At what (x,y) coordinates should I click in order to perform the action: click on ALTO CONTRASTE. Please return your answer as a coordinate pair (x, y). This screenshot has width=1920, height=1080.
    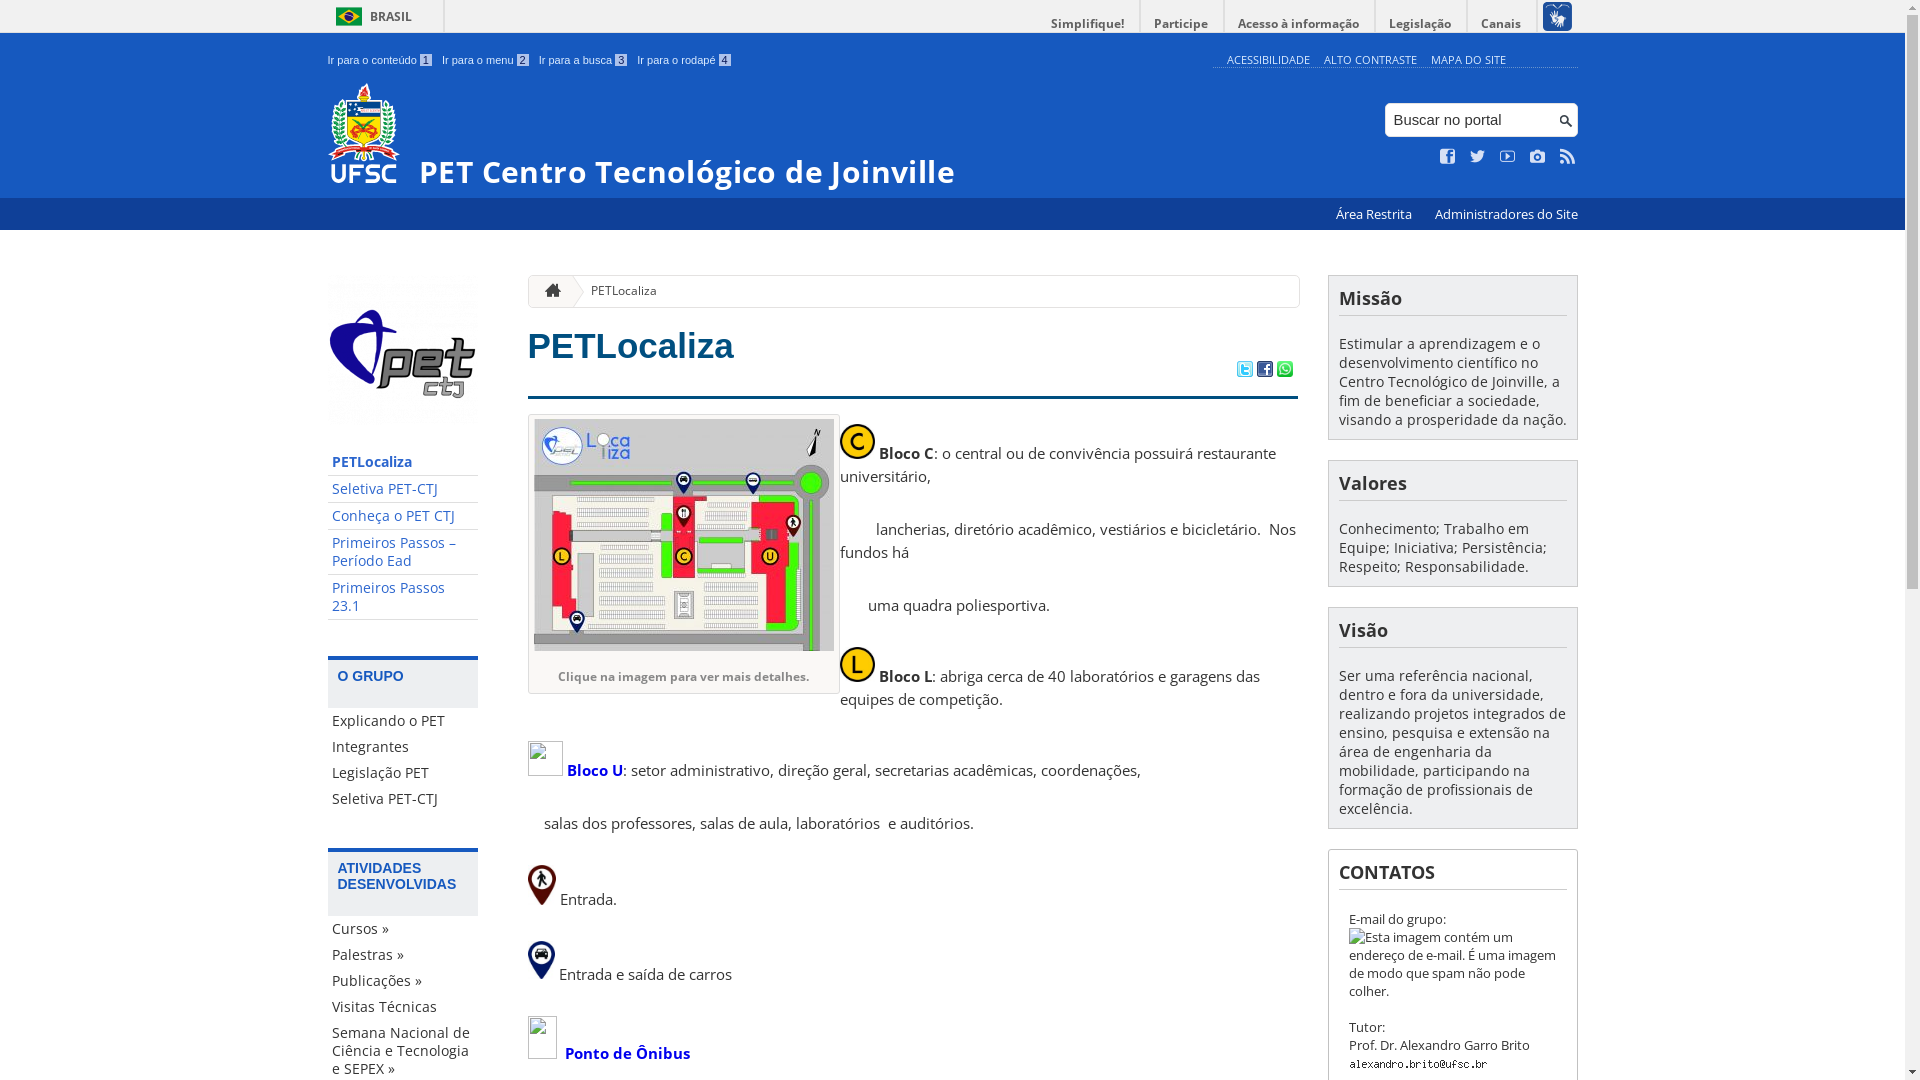
    Looking at the image, I should click on (1370, 60).